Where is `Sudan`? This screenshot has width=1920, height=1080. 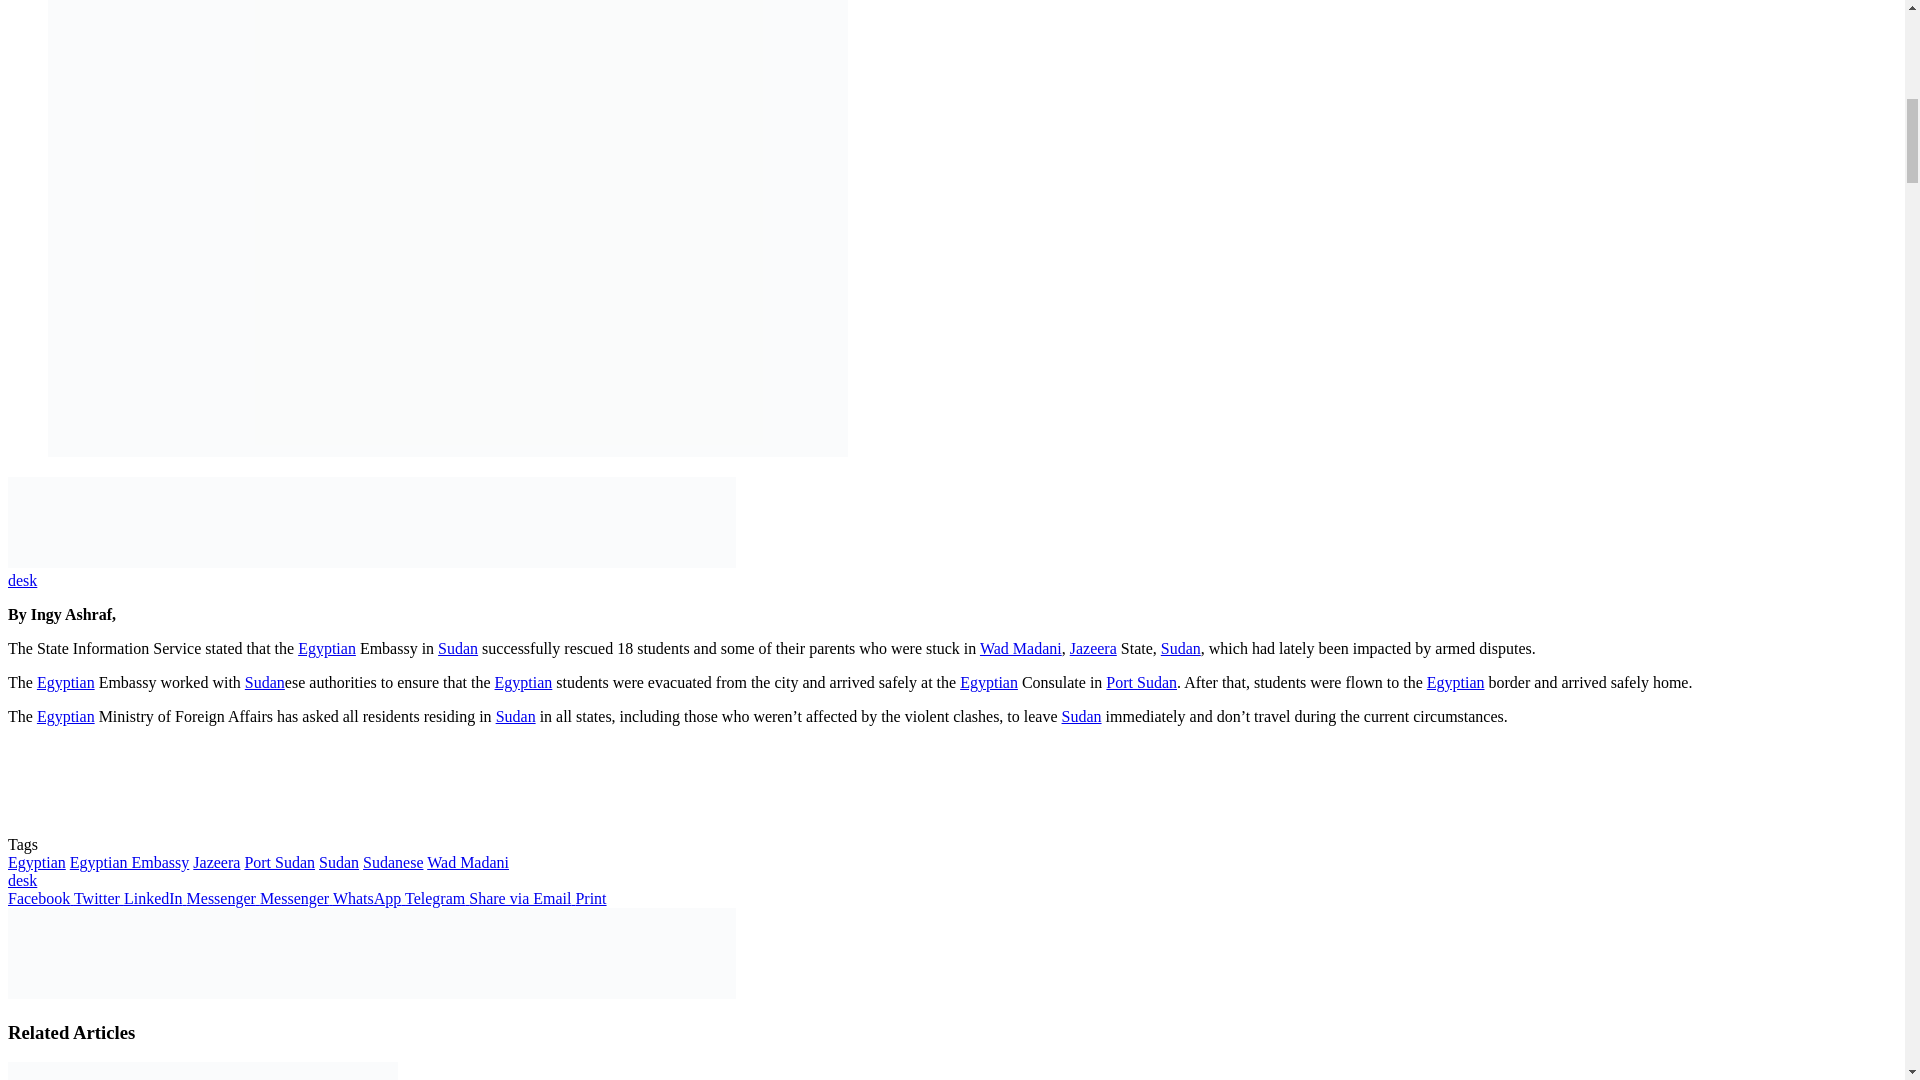 Sudan is located at coordinates (458, 648).